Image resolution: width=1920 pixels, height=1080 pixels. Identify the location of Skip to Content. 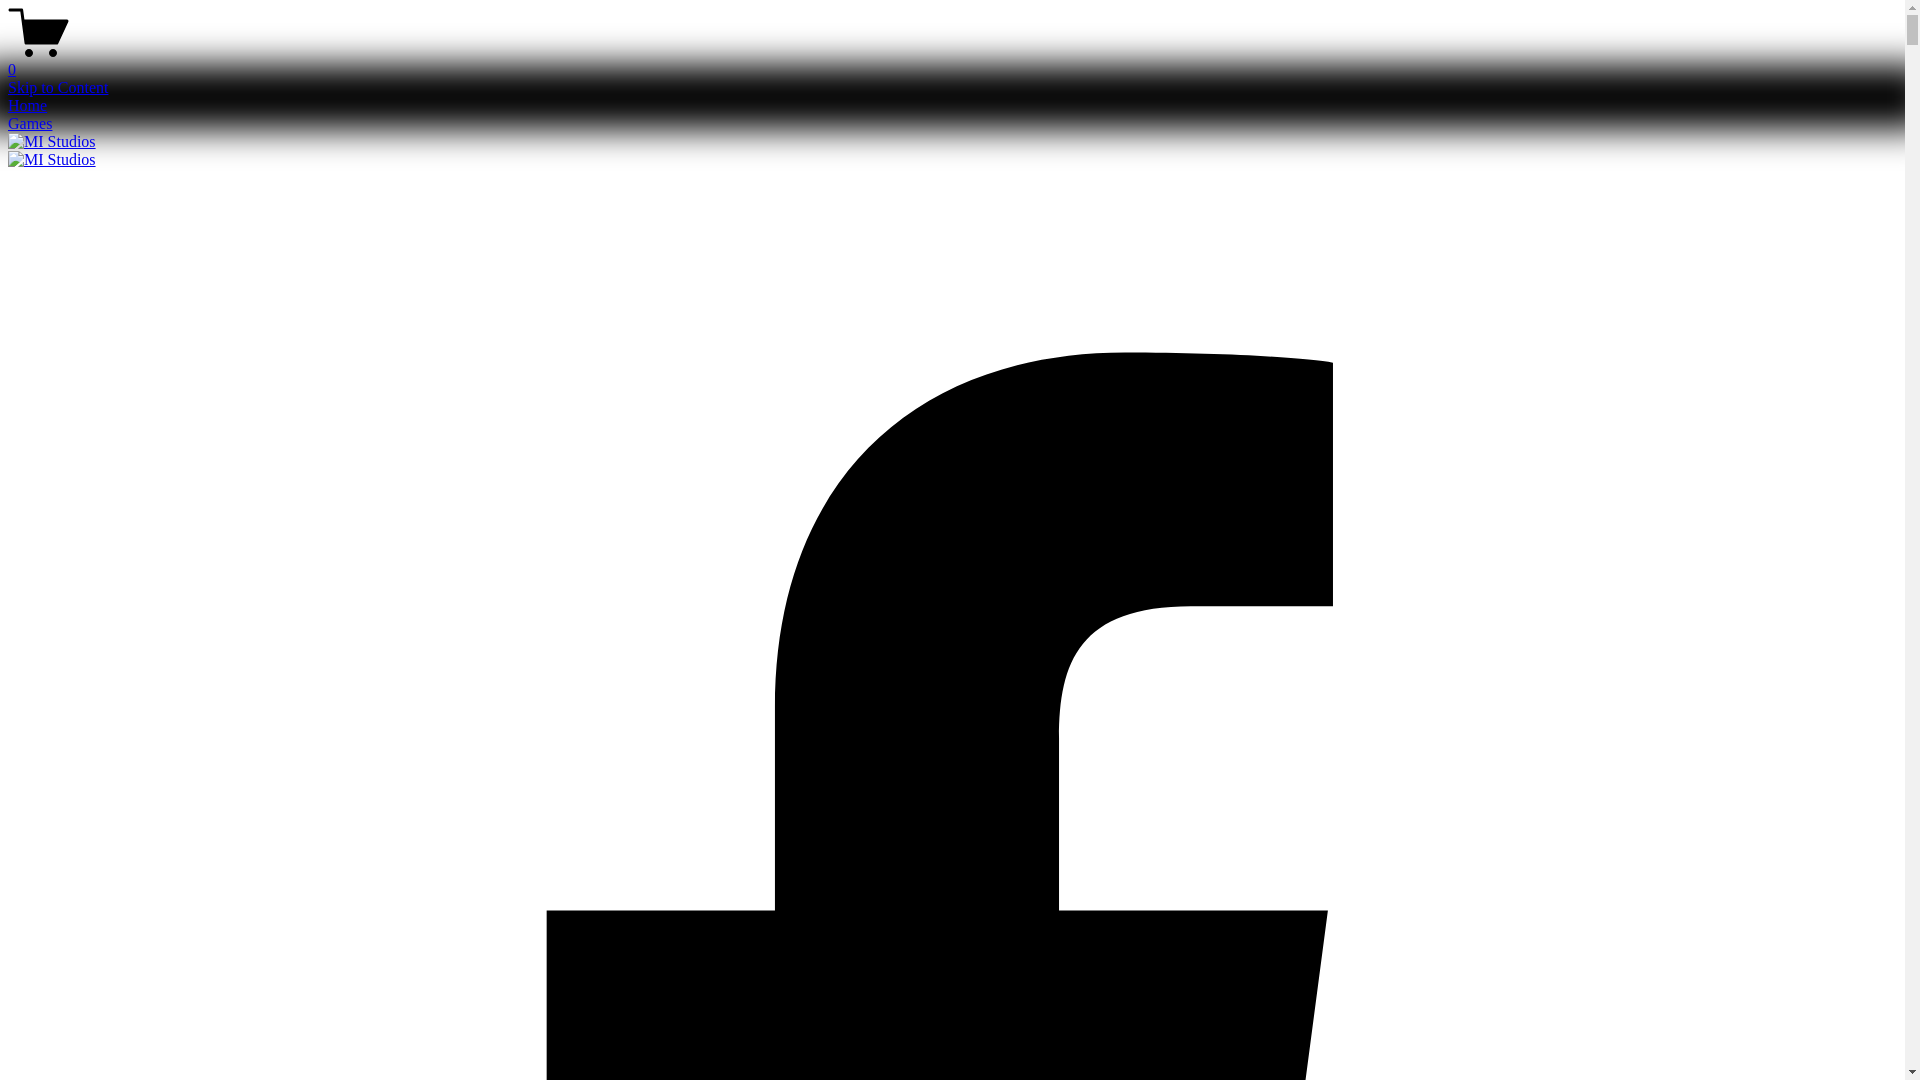
(58, 88).